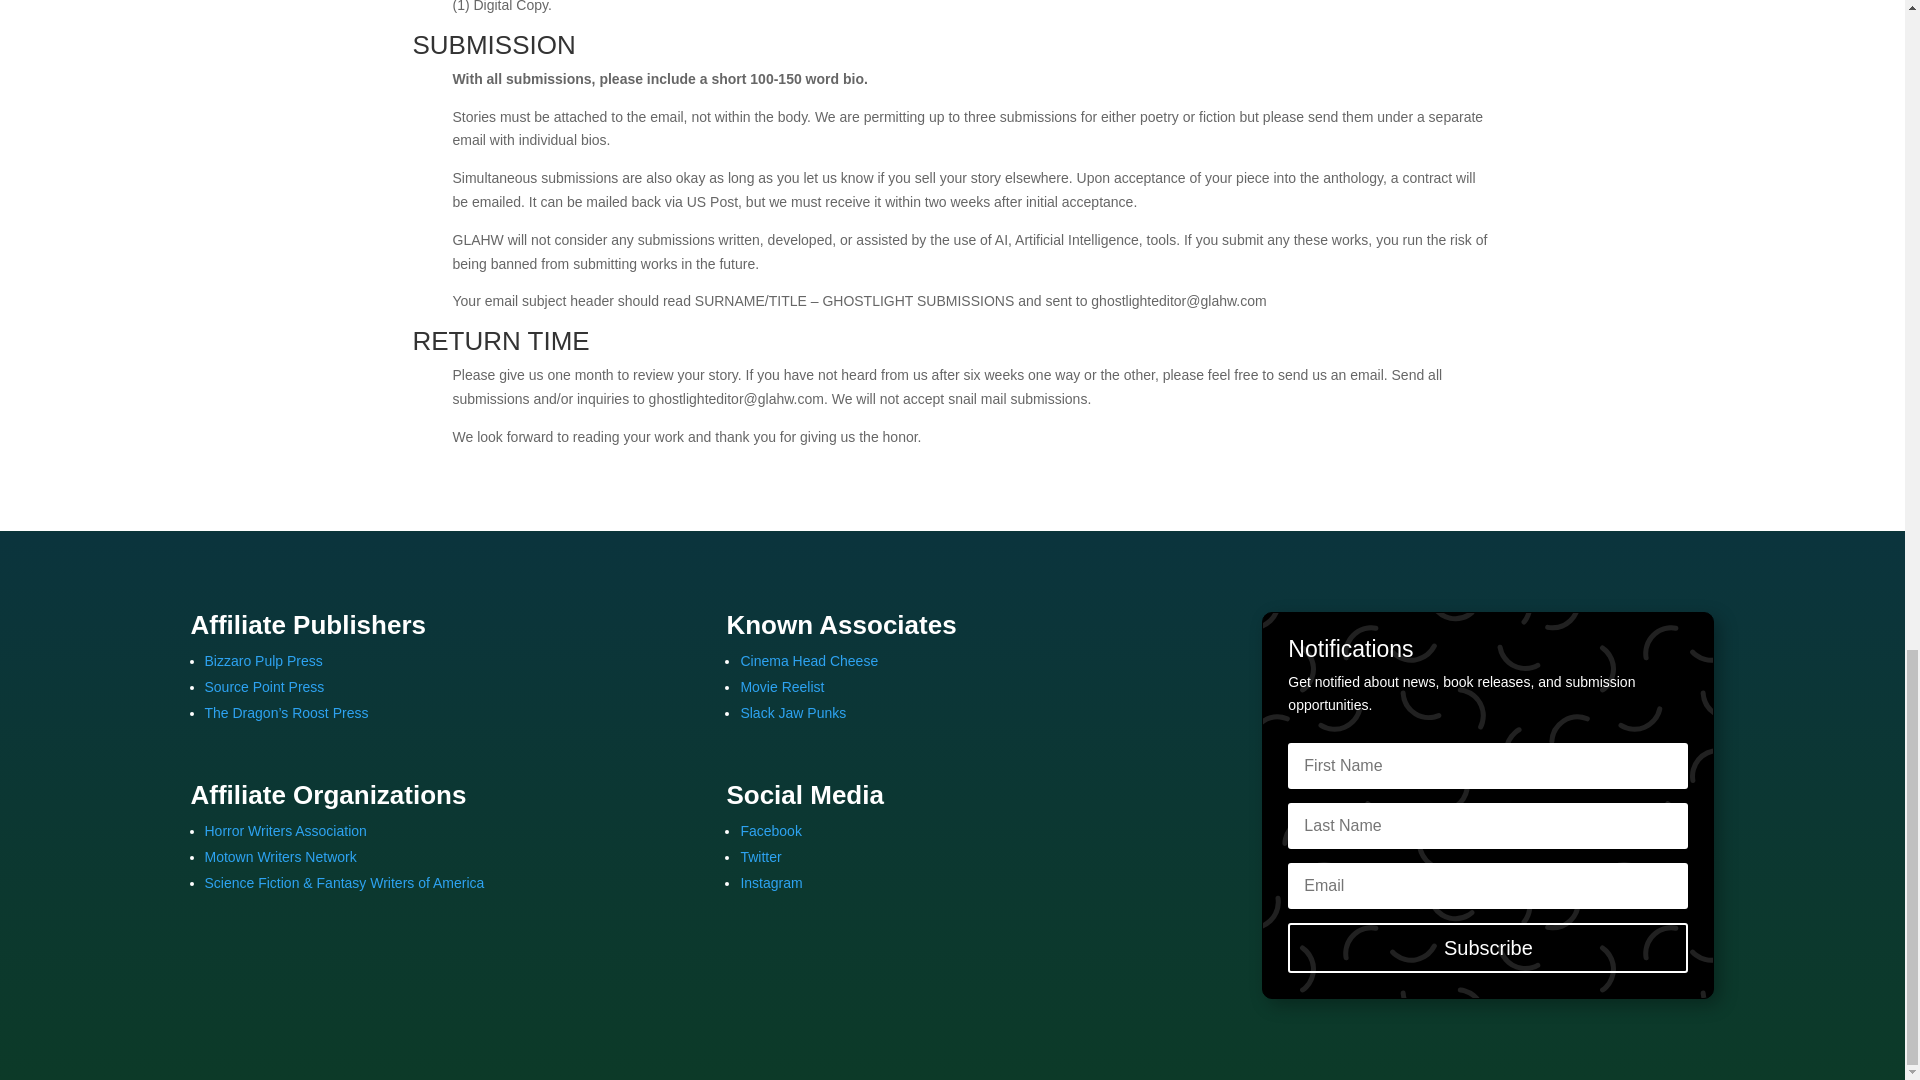  Describe the element at coordinates (284, 830) in the screenshot. I see `Horror Writers Association` at that location.